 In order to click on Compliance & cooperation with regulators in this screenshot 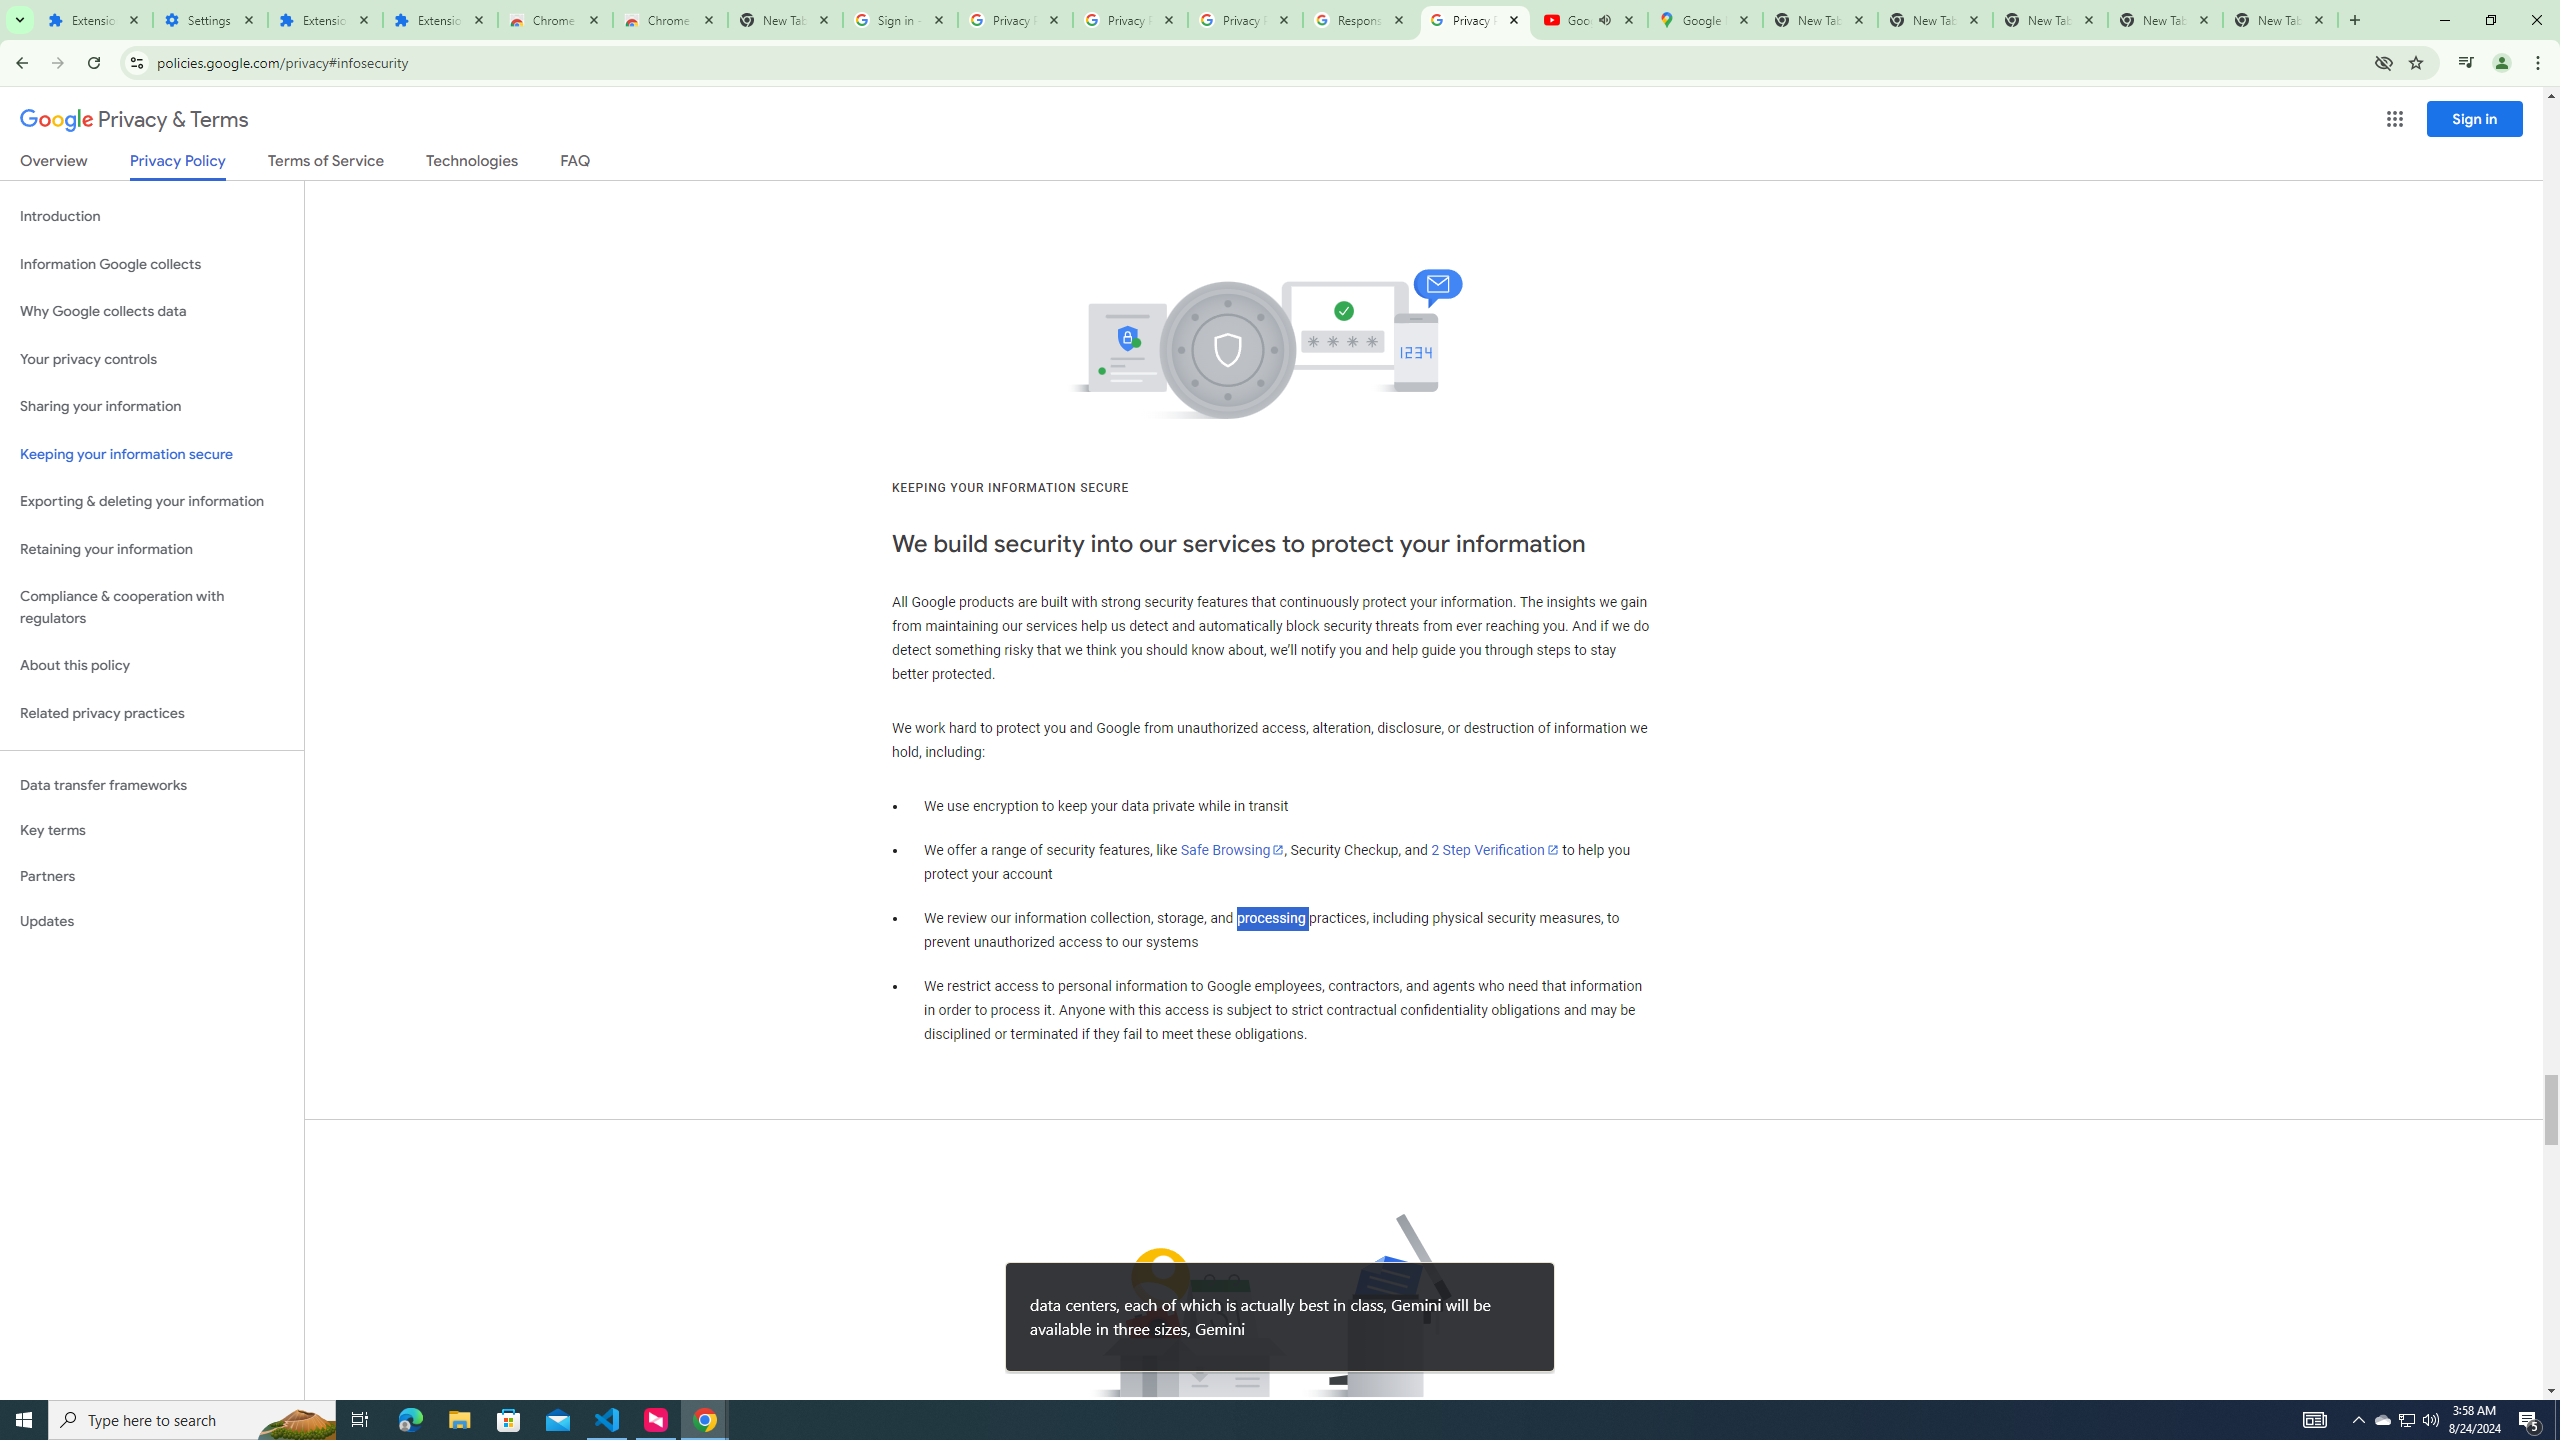, I will do `click(152, 608)`.